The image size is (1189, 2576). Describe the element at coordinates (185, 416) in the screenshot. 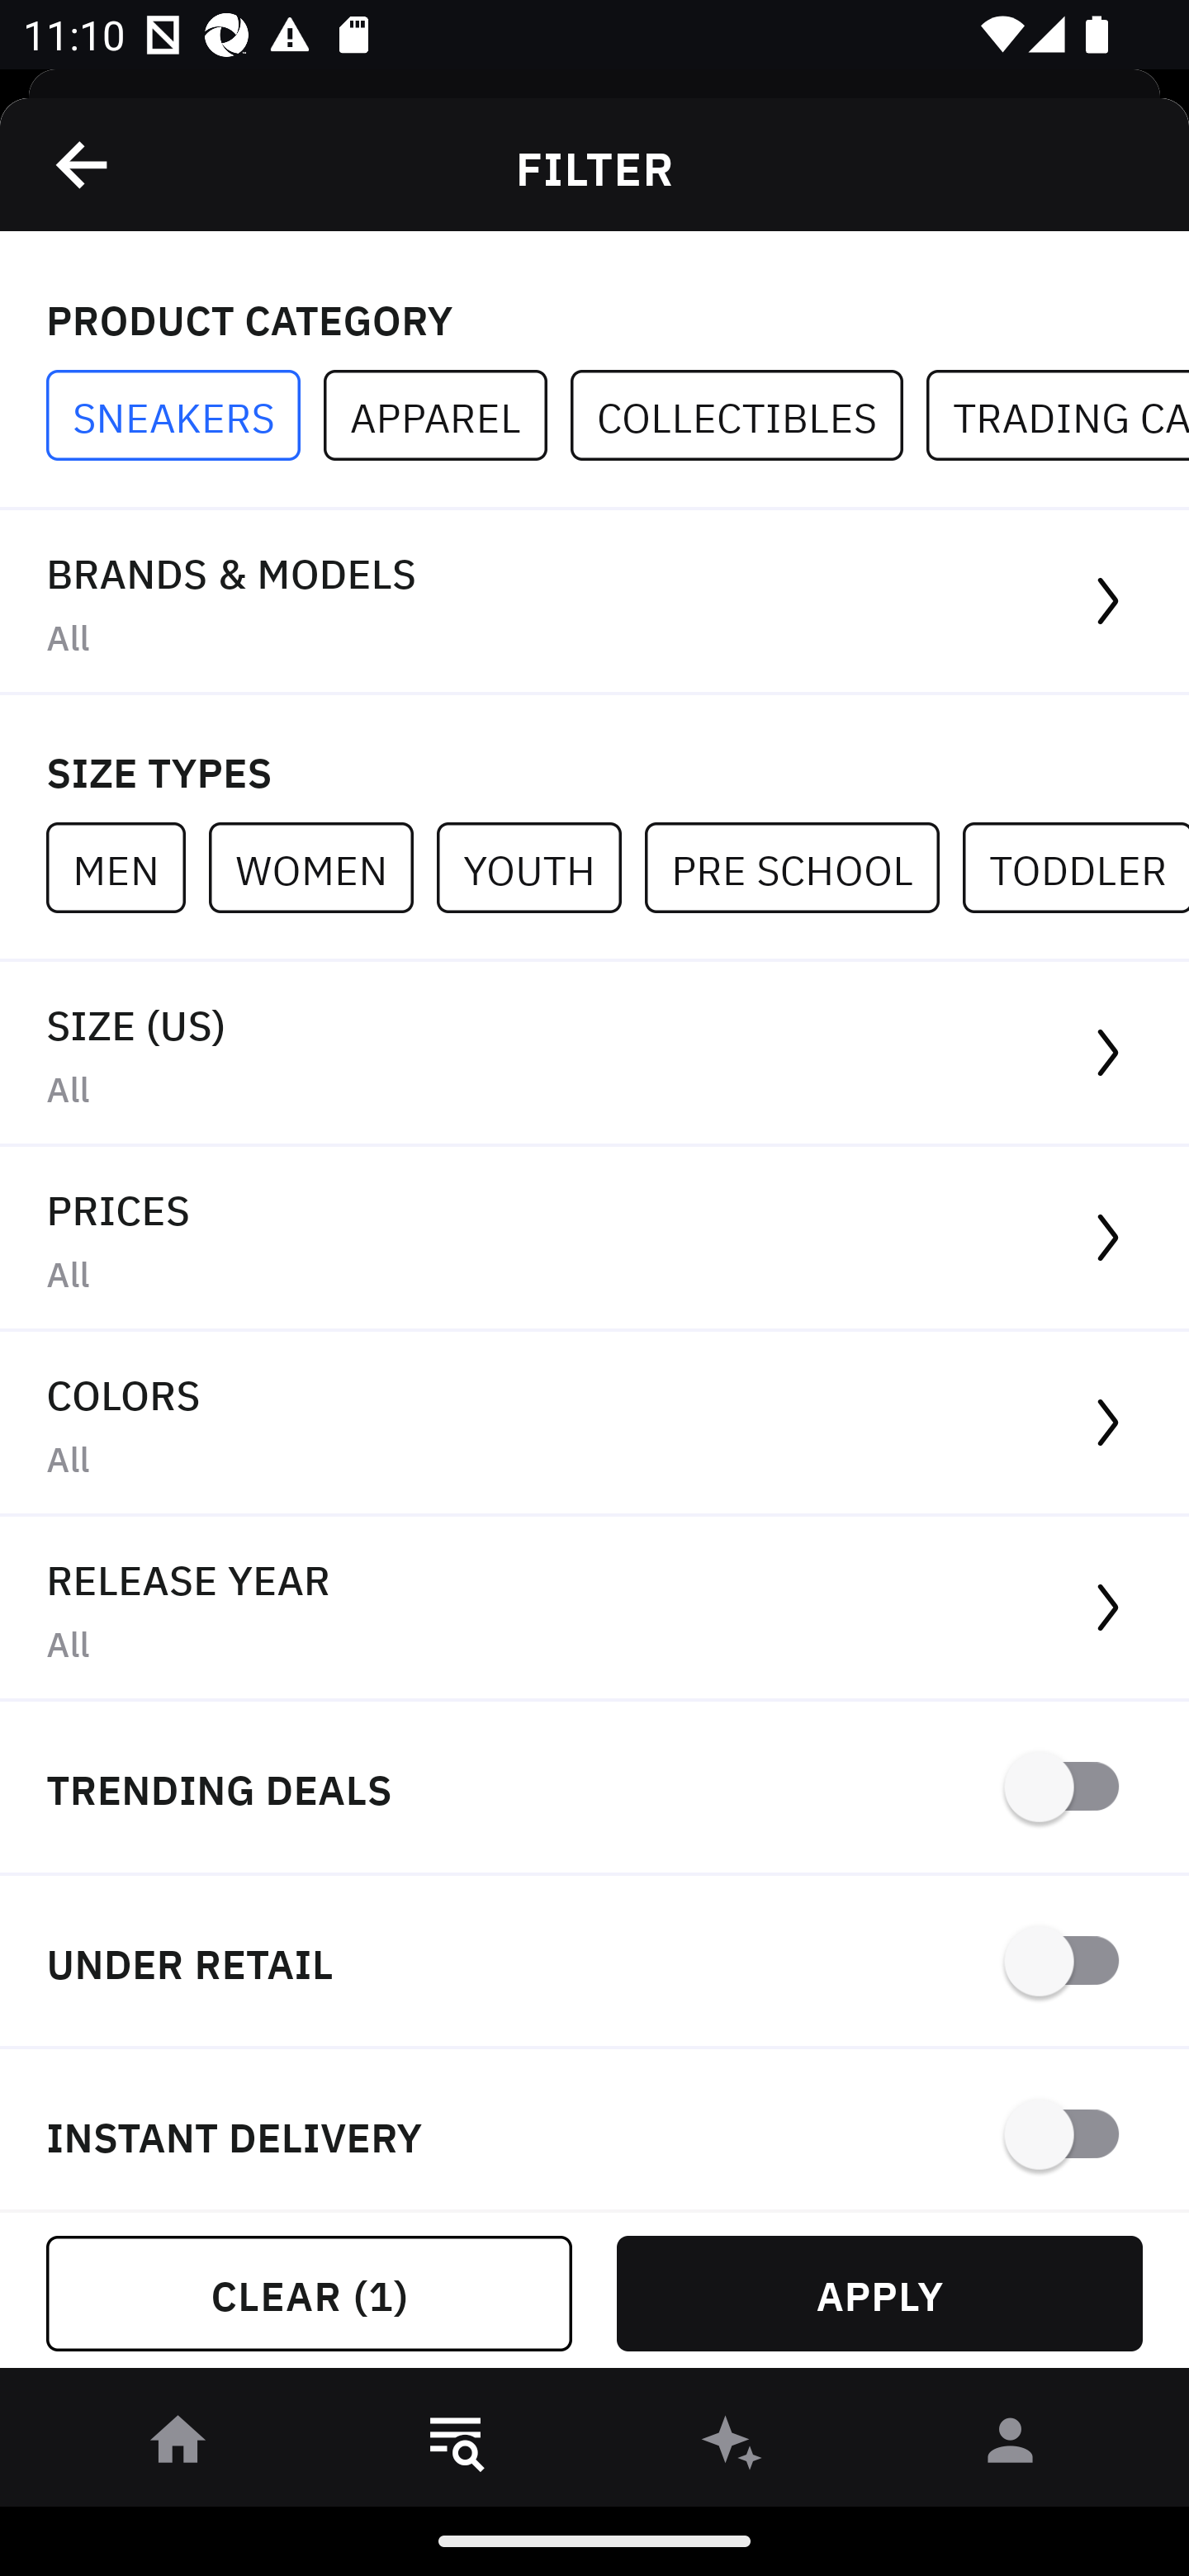

I see `SNEAKERS` at that location.